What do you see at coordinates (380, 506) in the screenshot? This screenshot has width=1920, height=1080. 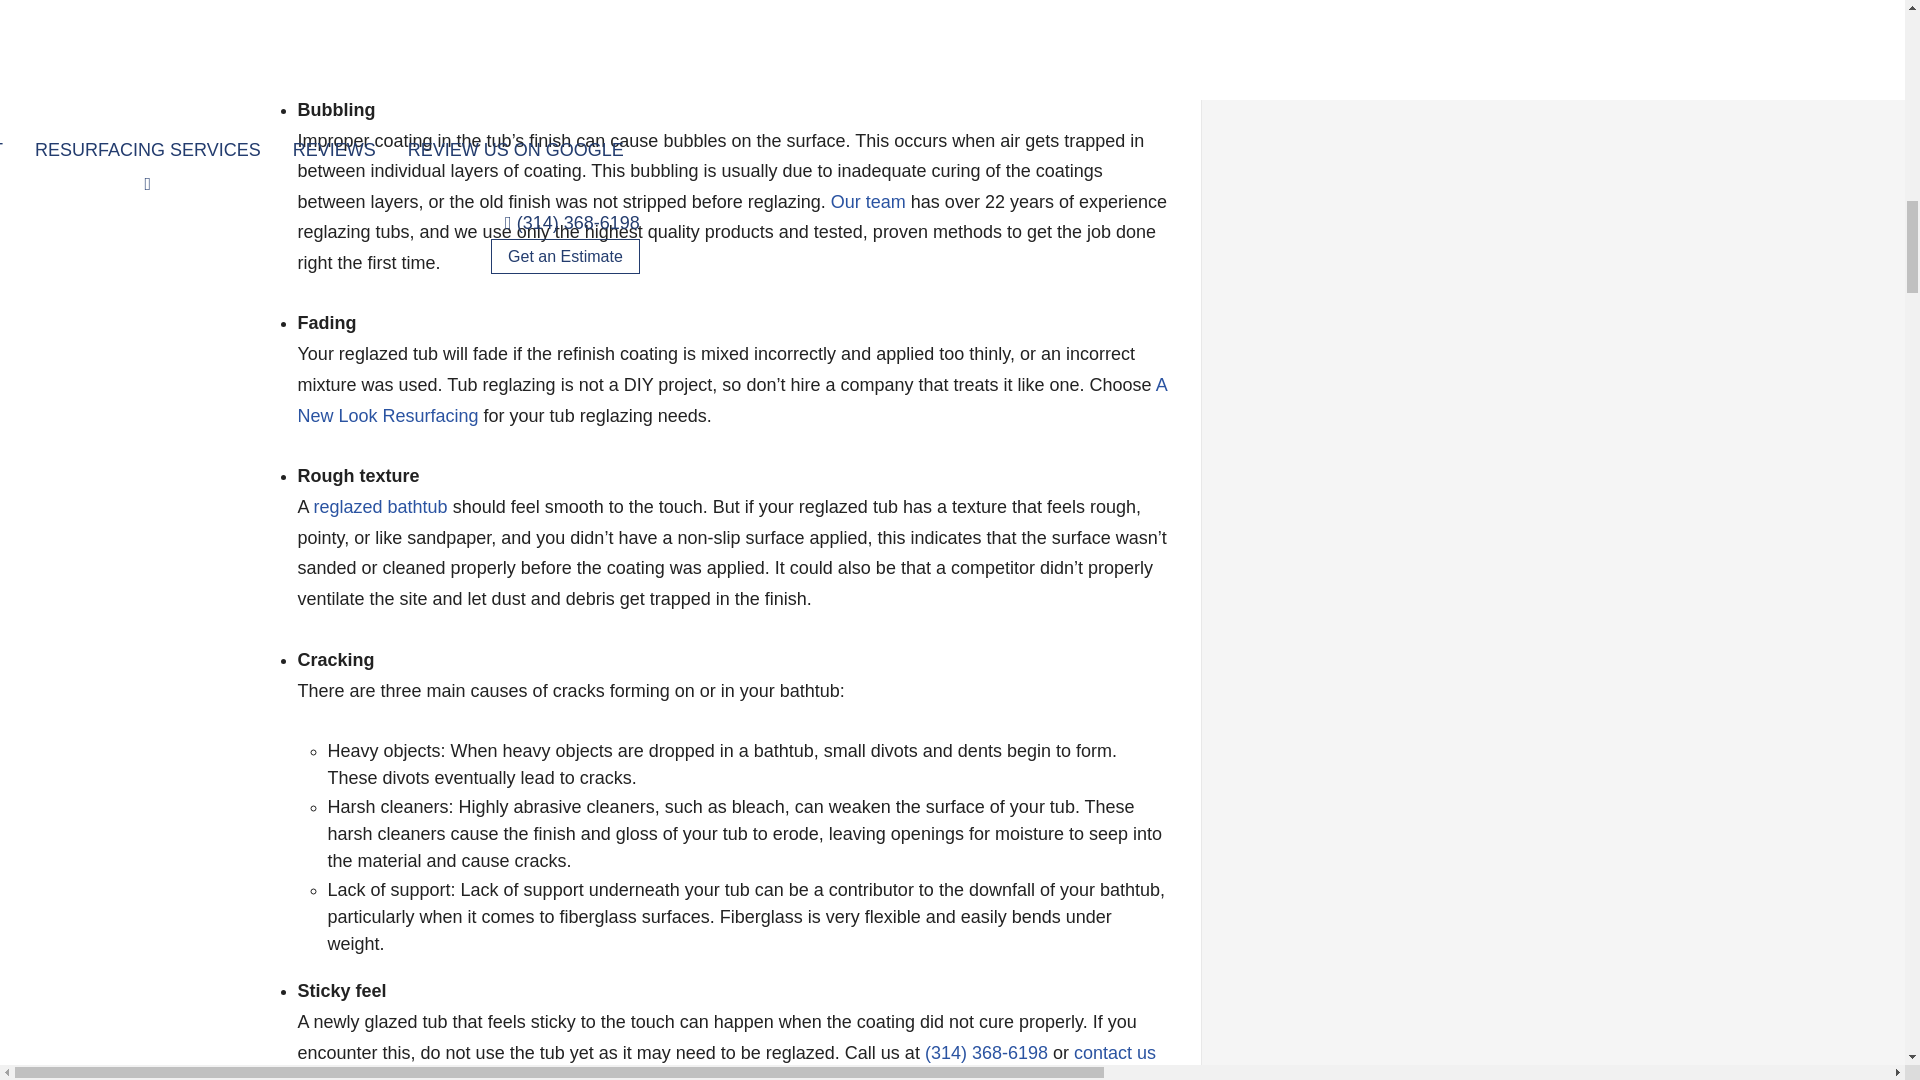 I see `Tub Reglazing St. Louis, MO - WikiPedia` at bounding box center [380, 506].